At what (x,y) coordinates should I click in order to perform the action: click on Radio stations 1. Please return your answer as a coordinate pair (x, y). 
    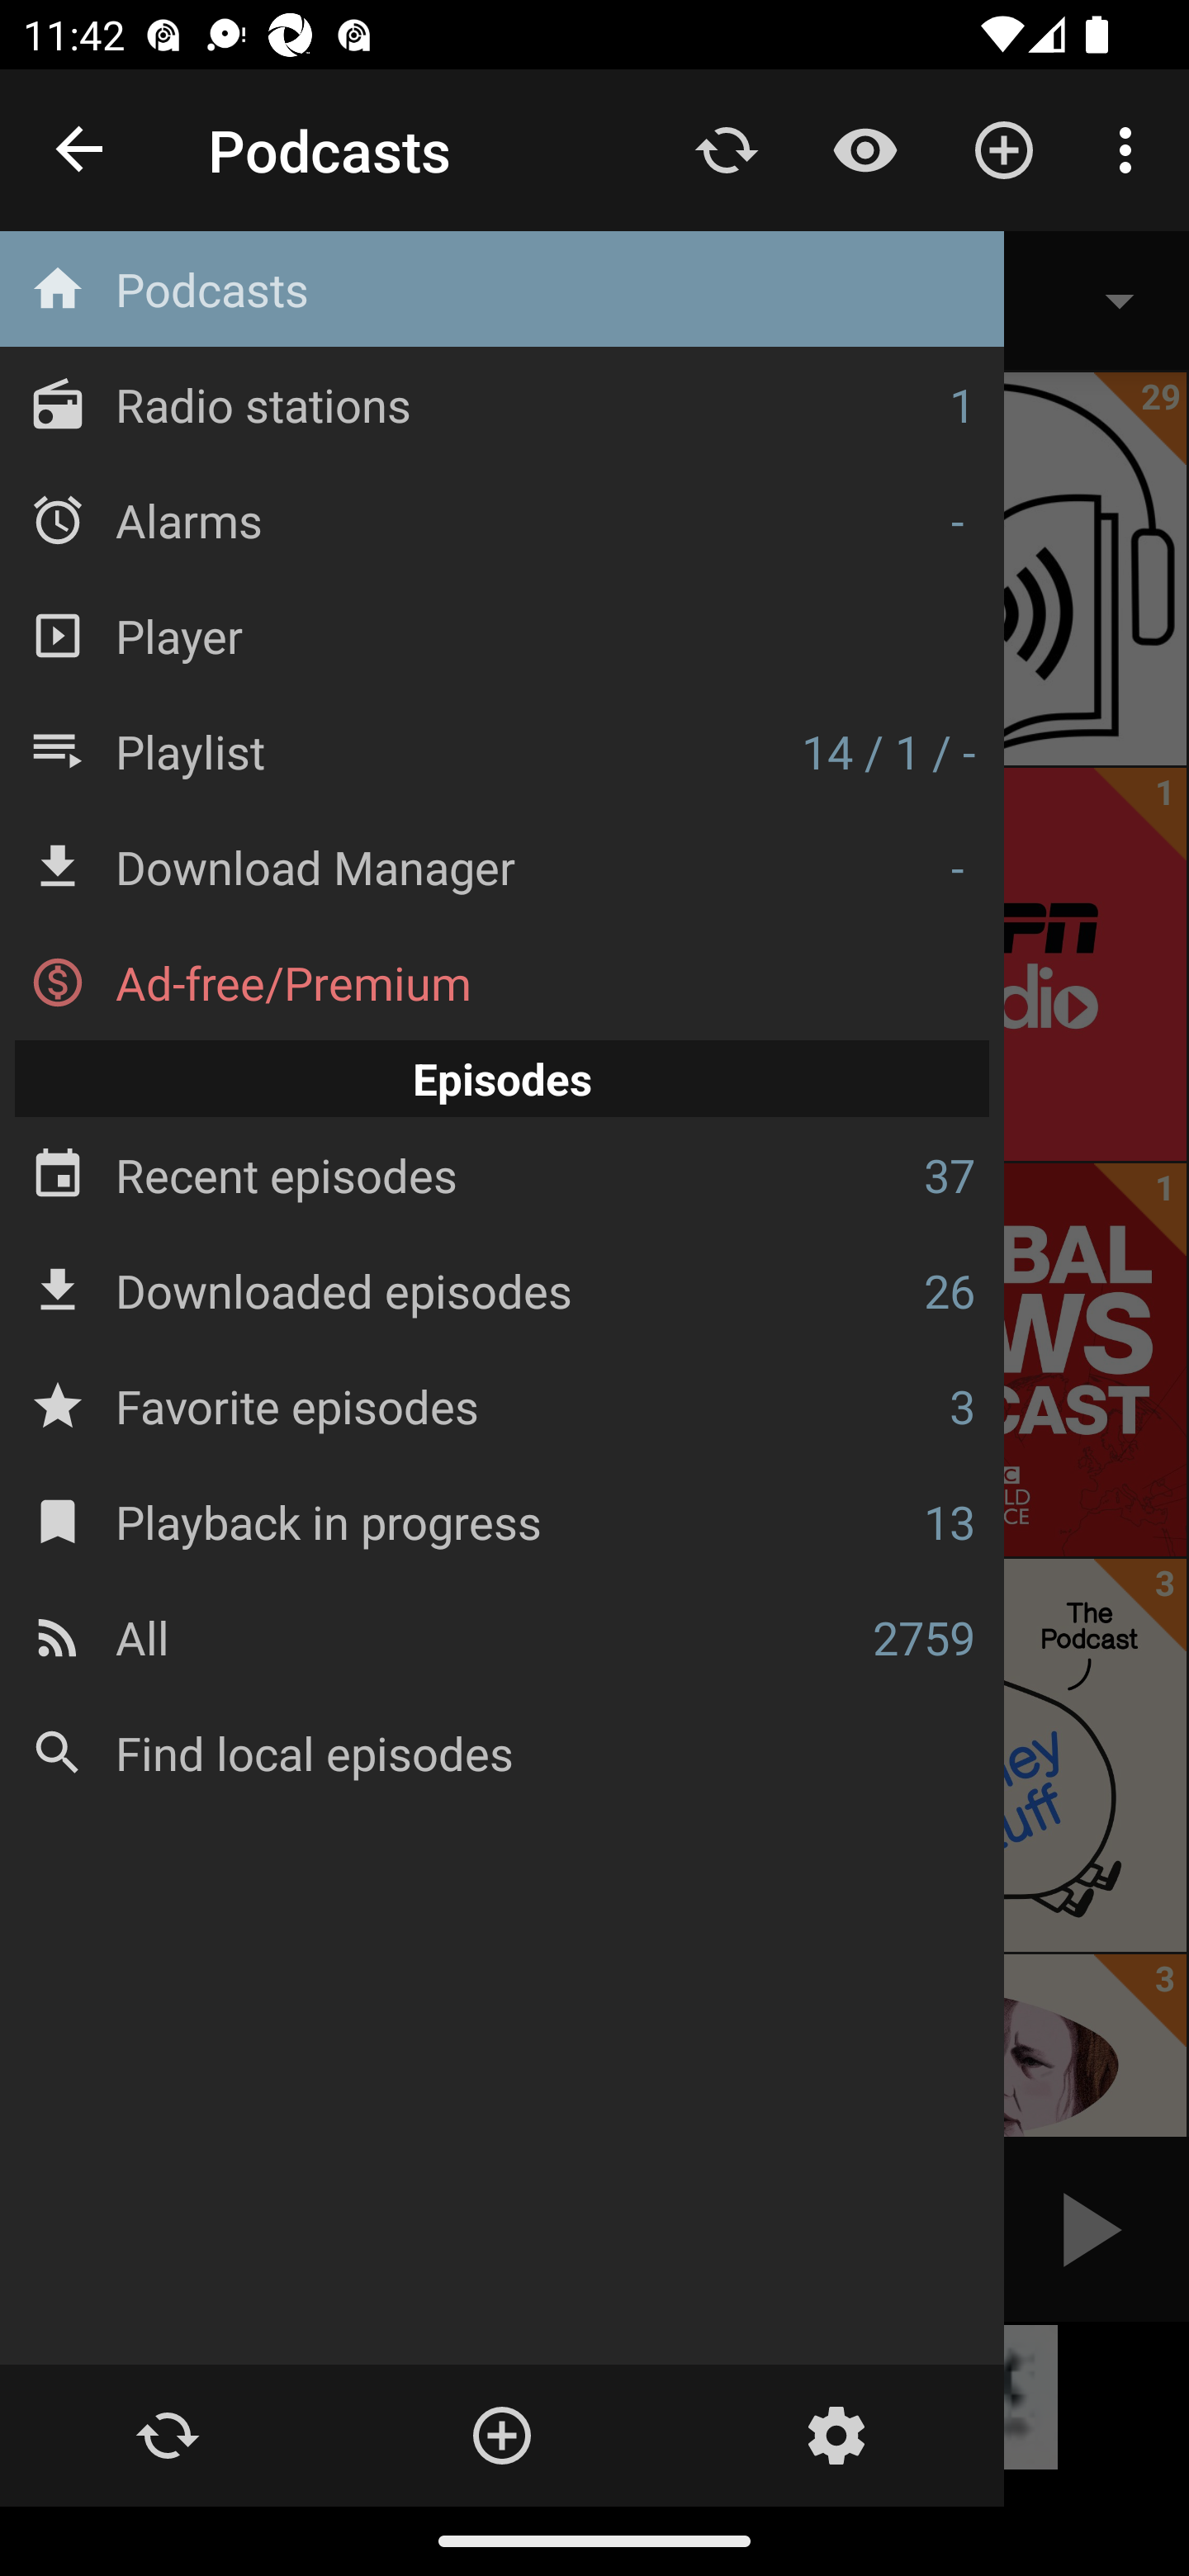
    Looking at the image, I should click on (502, 405).